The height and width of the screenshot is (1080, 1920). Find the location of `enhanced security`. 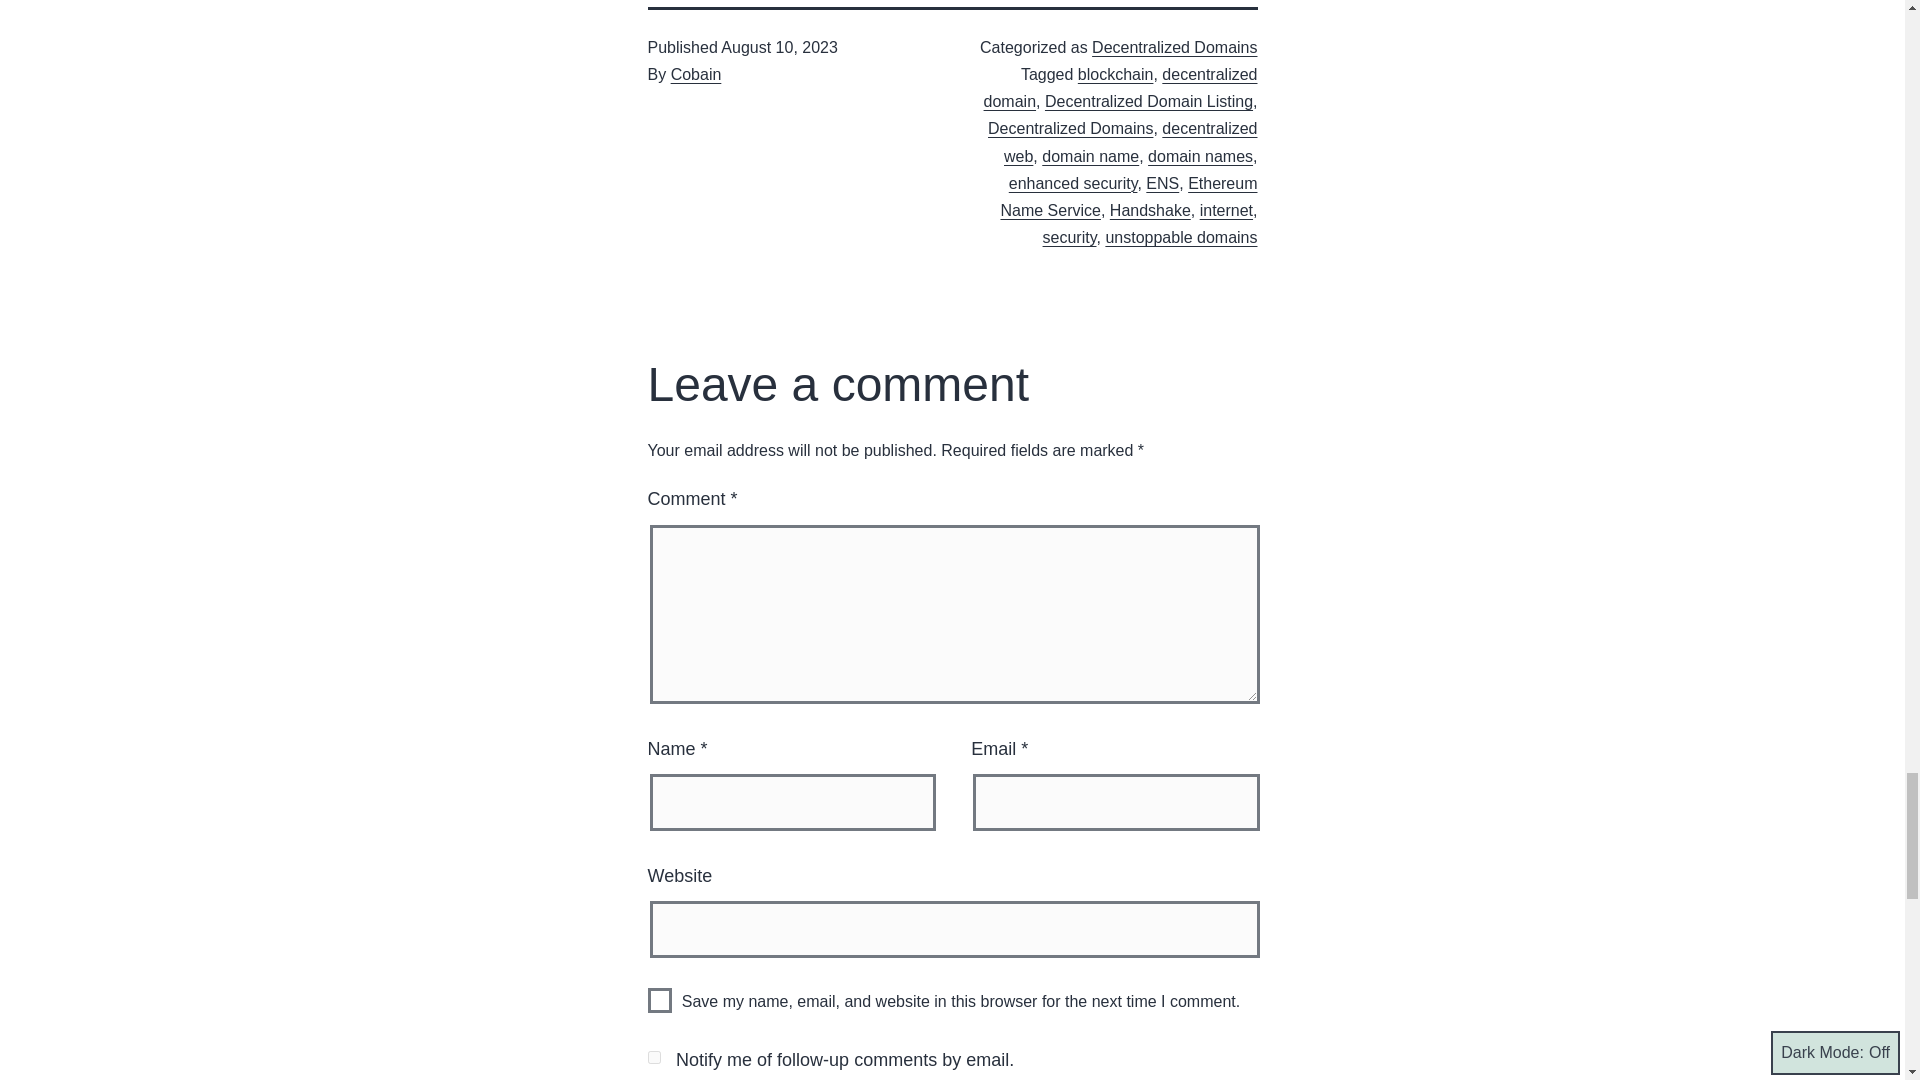

enhanced security is located at coordinates (1074, 183).